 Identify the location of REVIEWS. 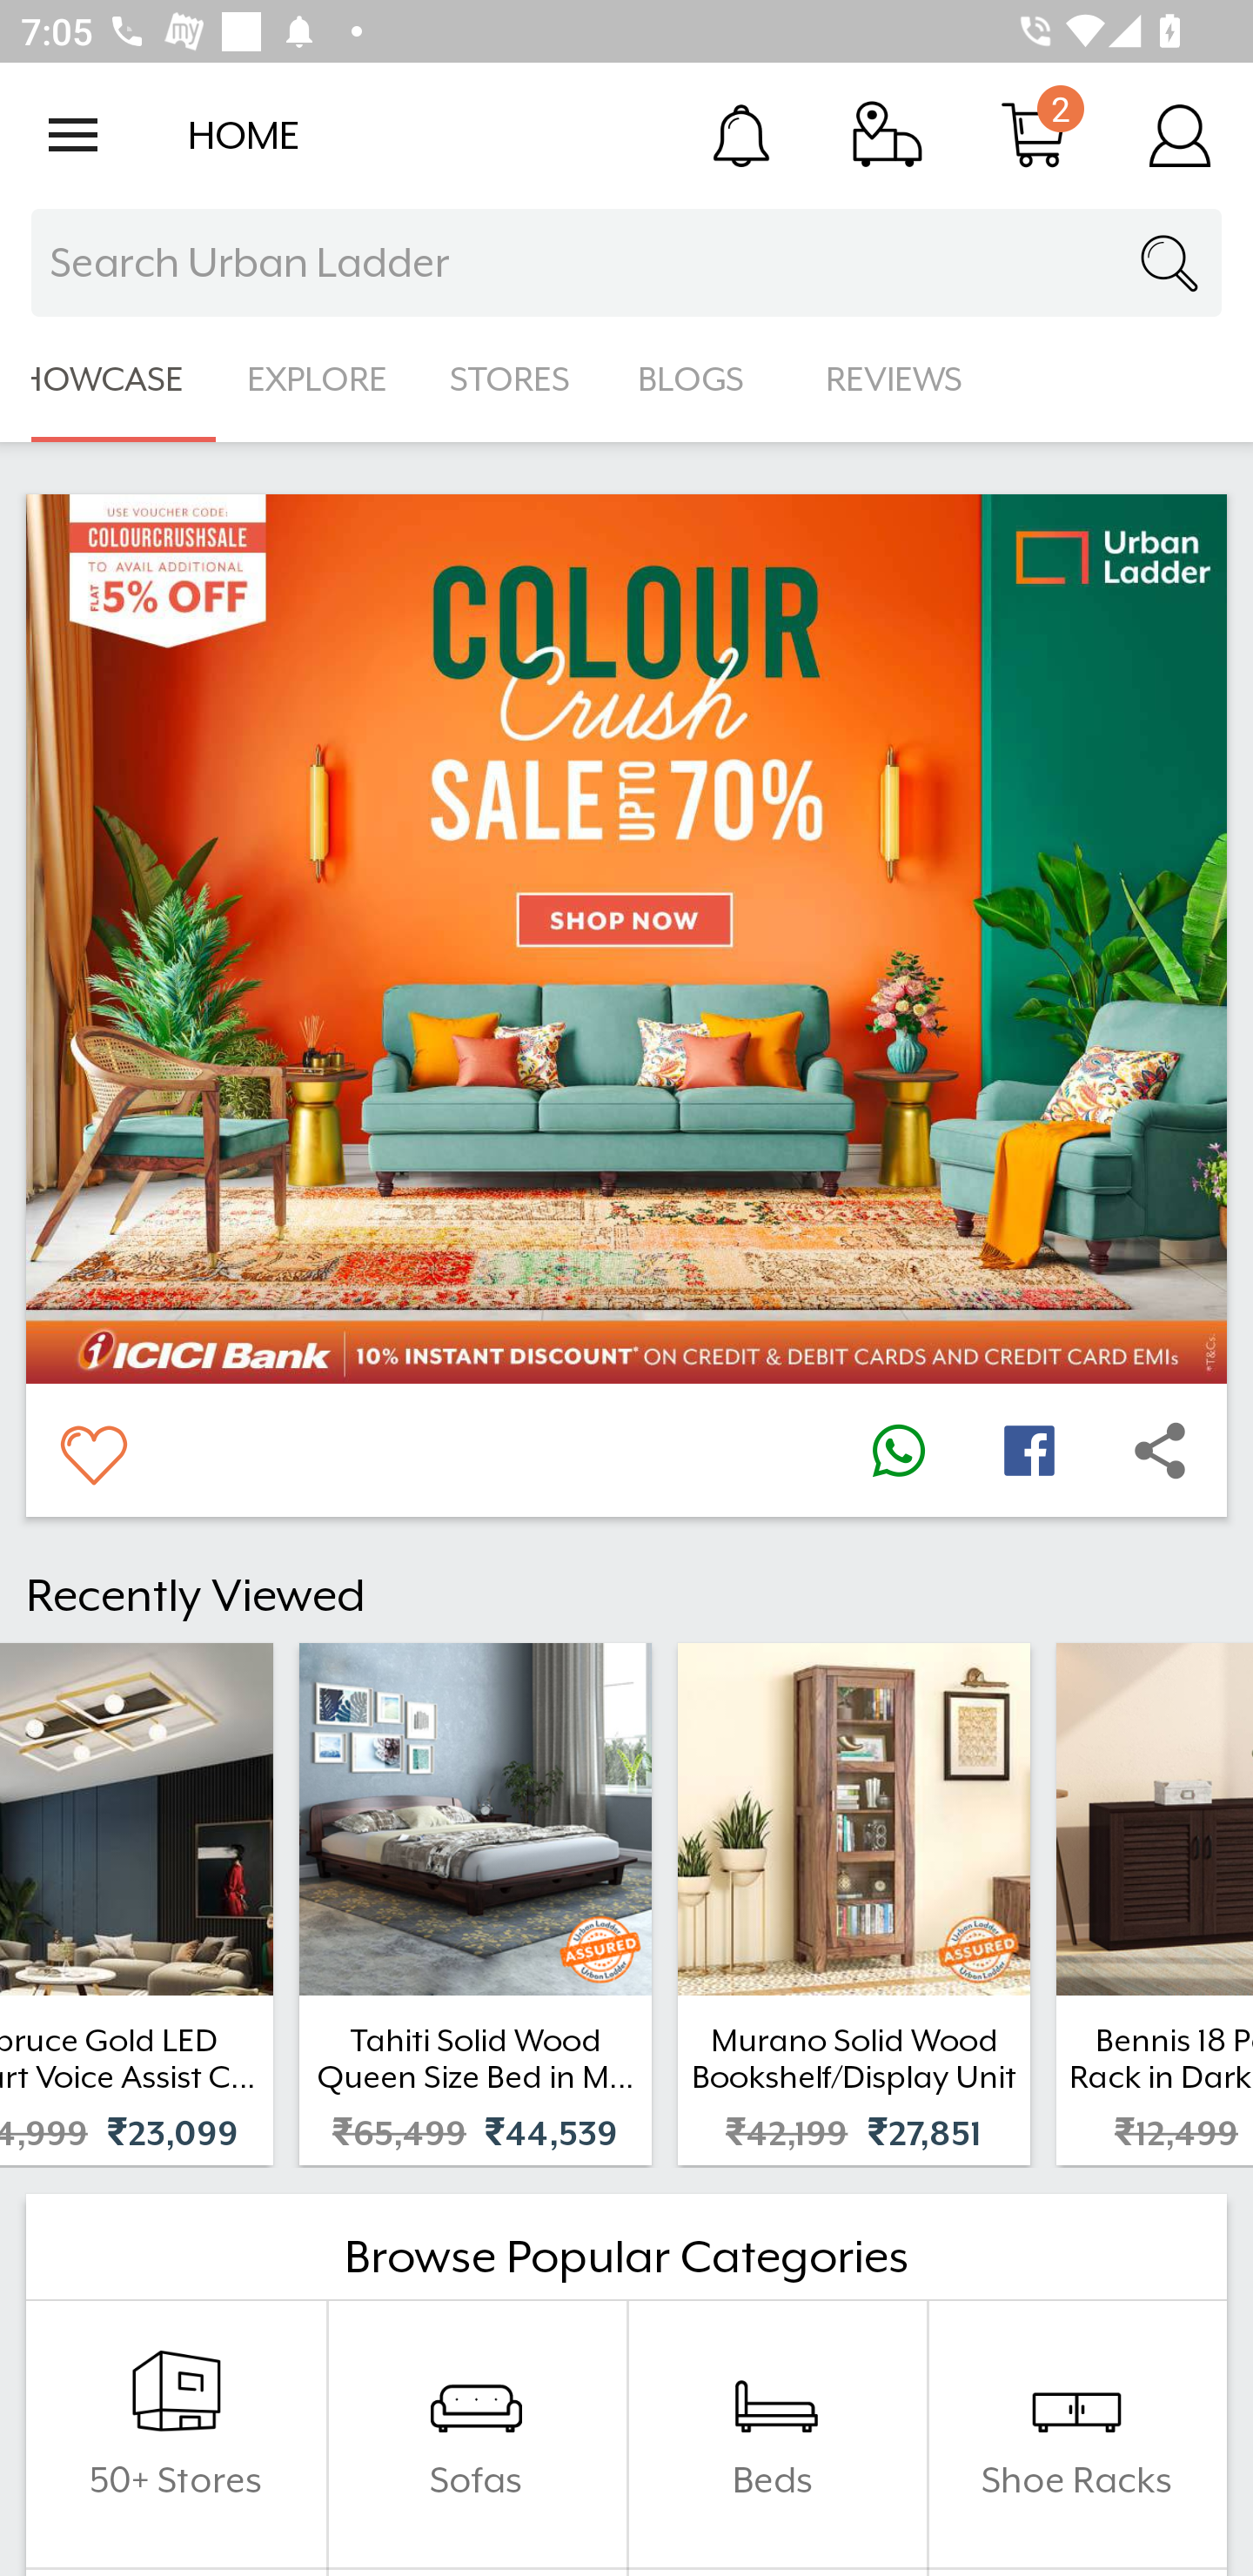
(895, 379).